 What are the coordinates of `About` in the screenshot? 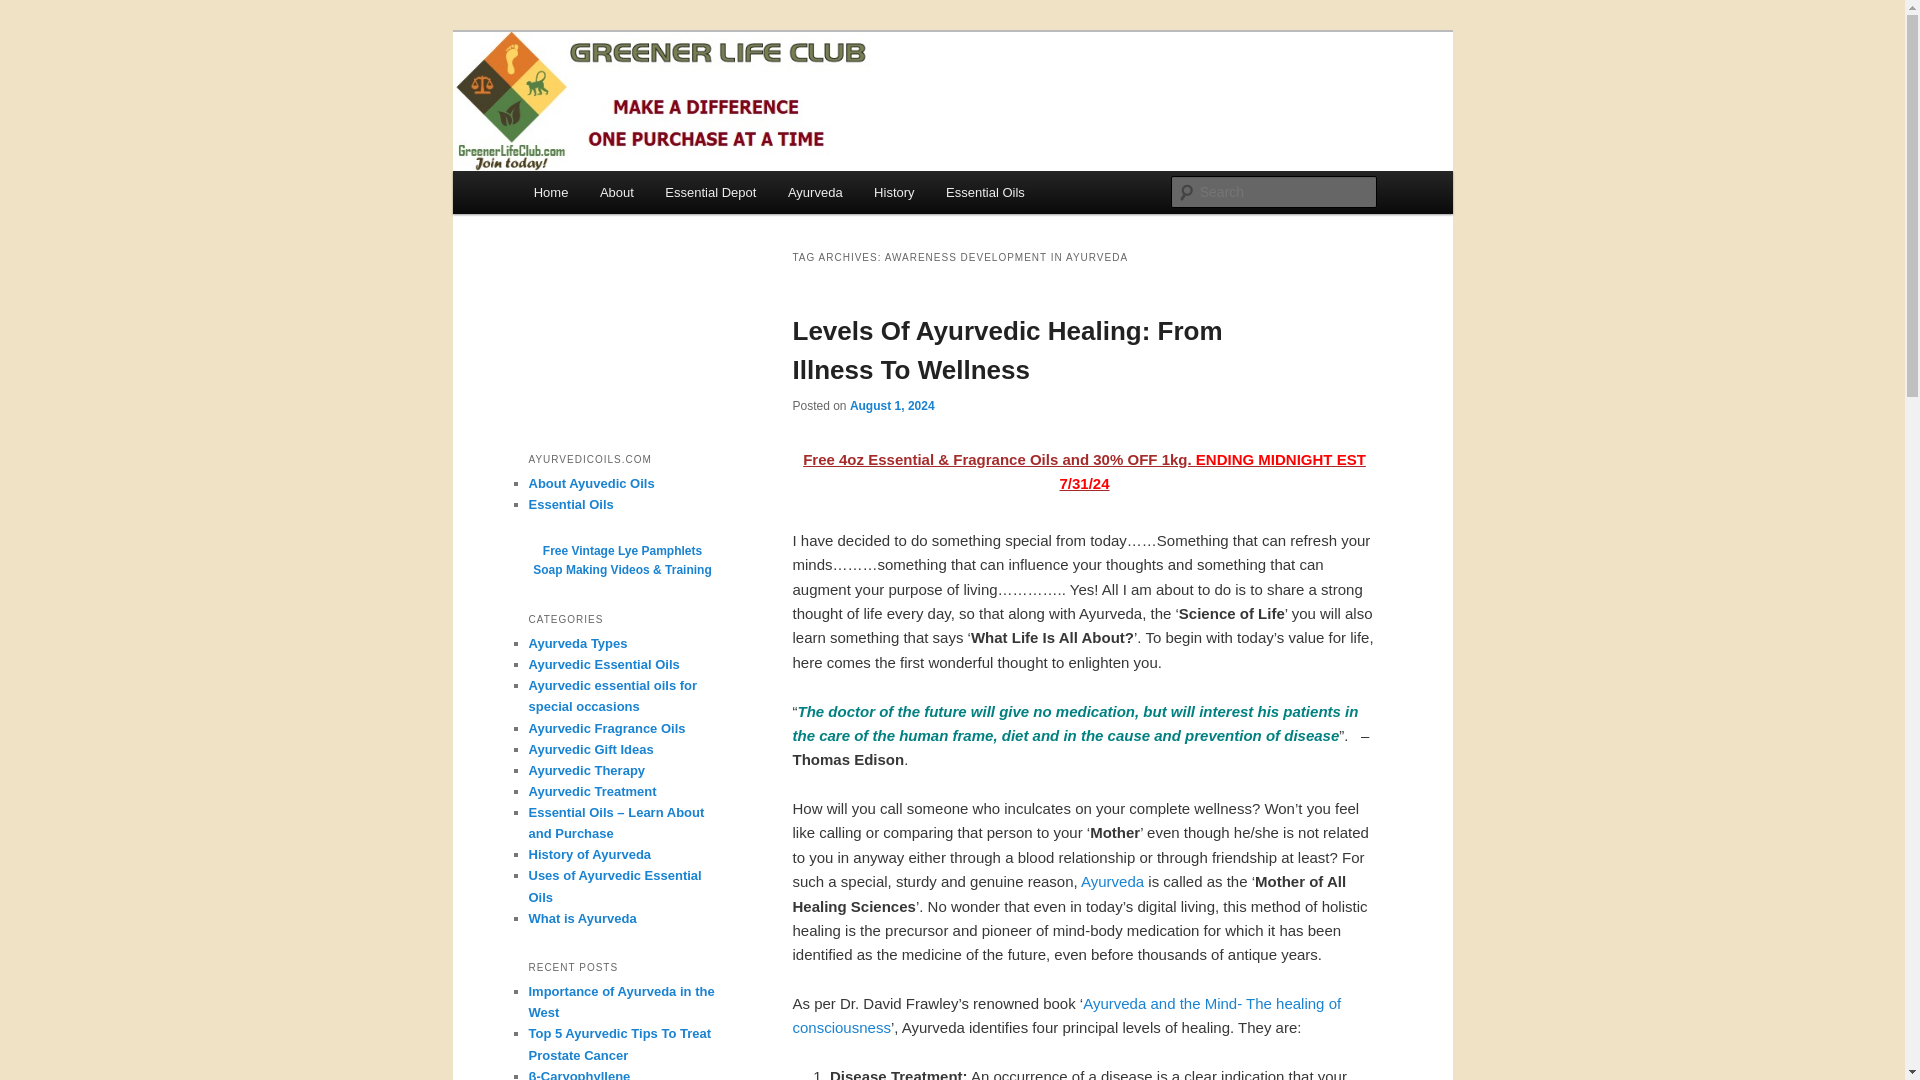 It's located at (616, 192).